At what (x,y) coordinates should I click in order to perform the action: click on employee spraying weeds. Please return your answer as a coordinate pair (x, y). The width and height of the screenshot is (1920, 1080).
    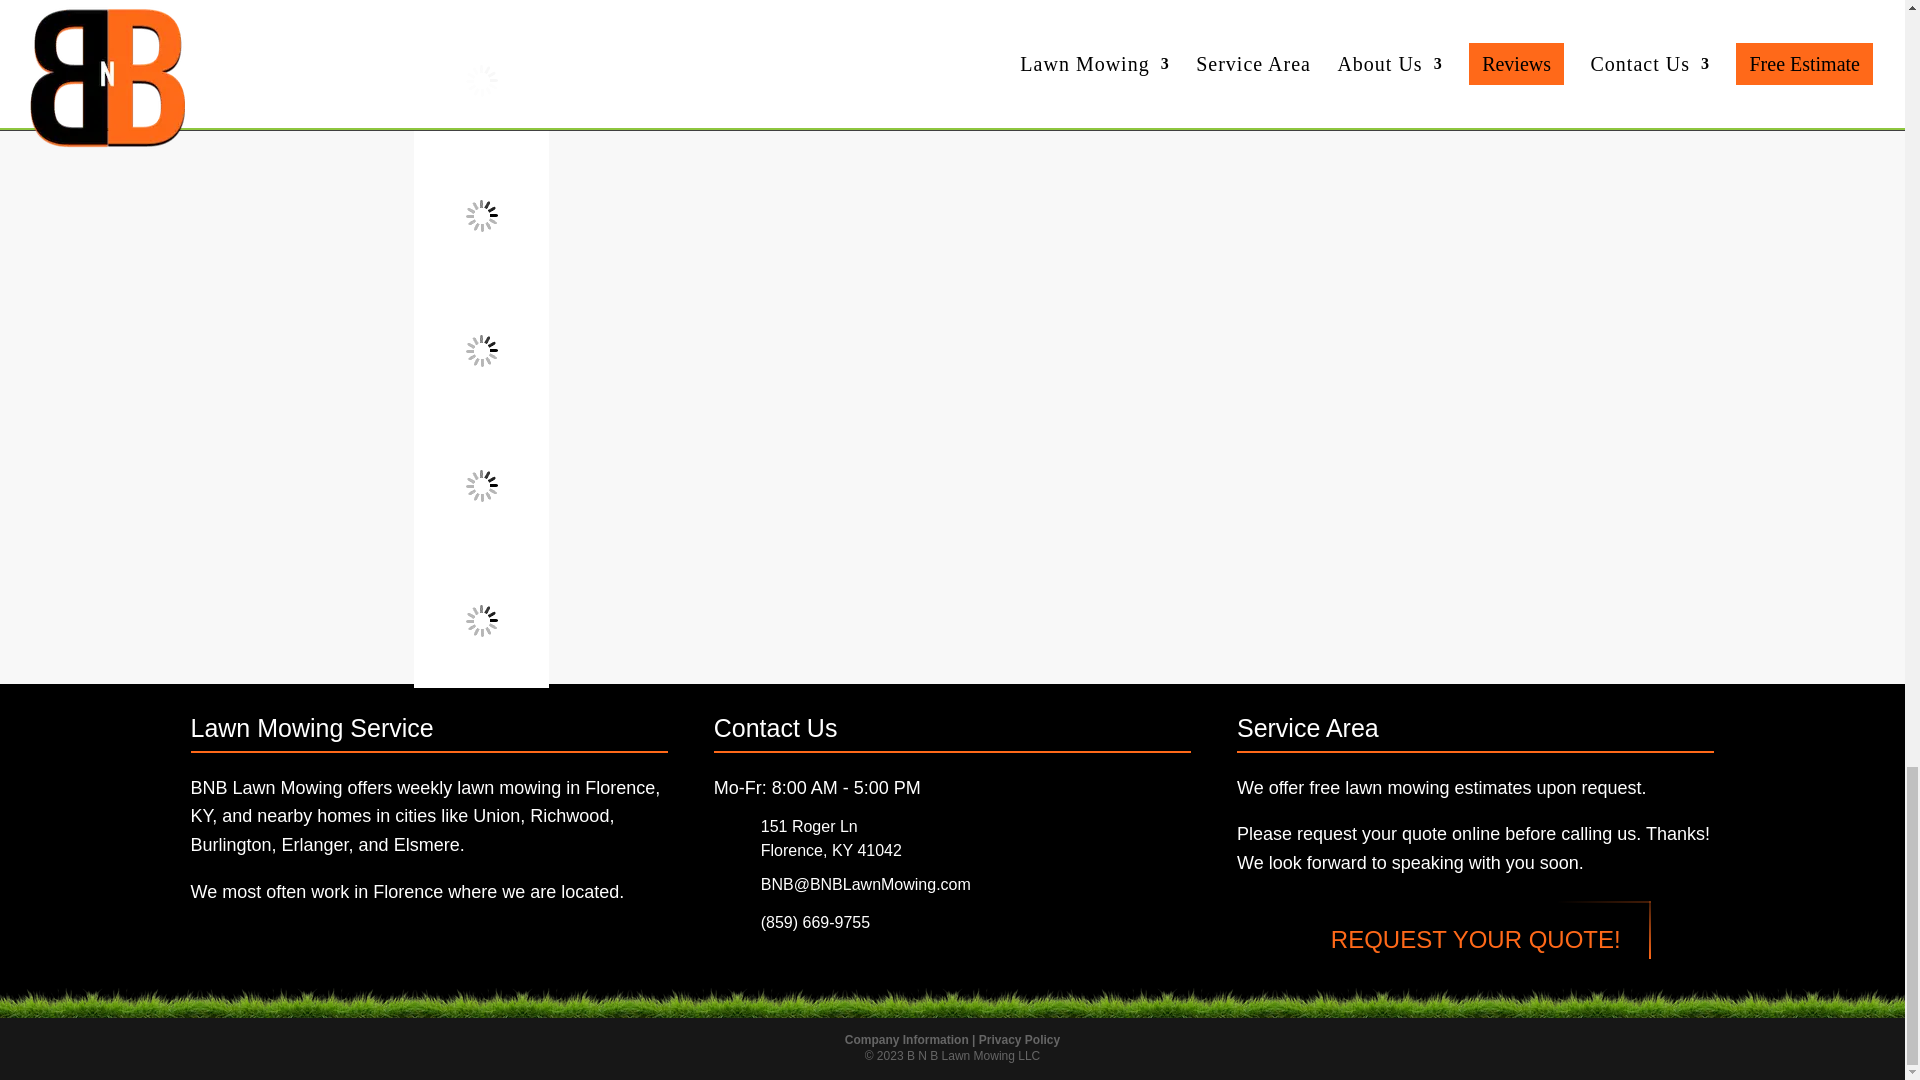
    Looking at the image, I should click on (482, 214).